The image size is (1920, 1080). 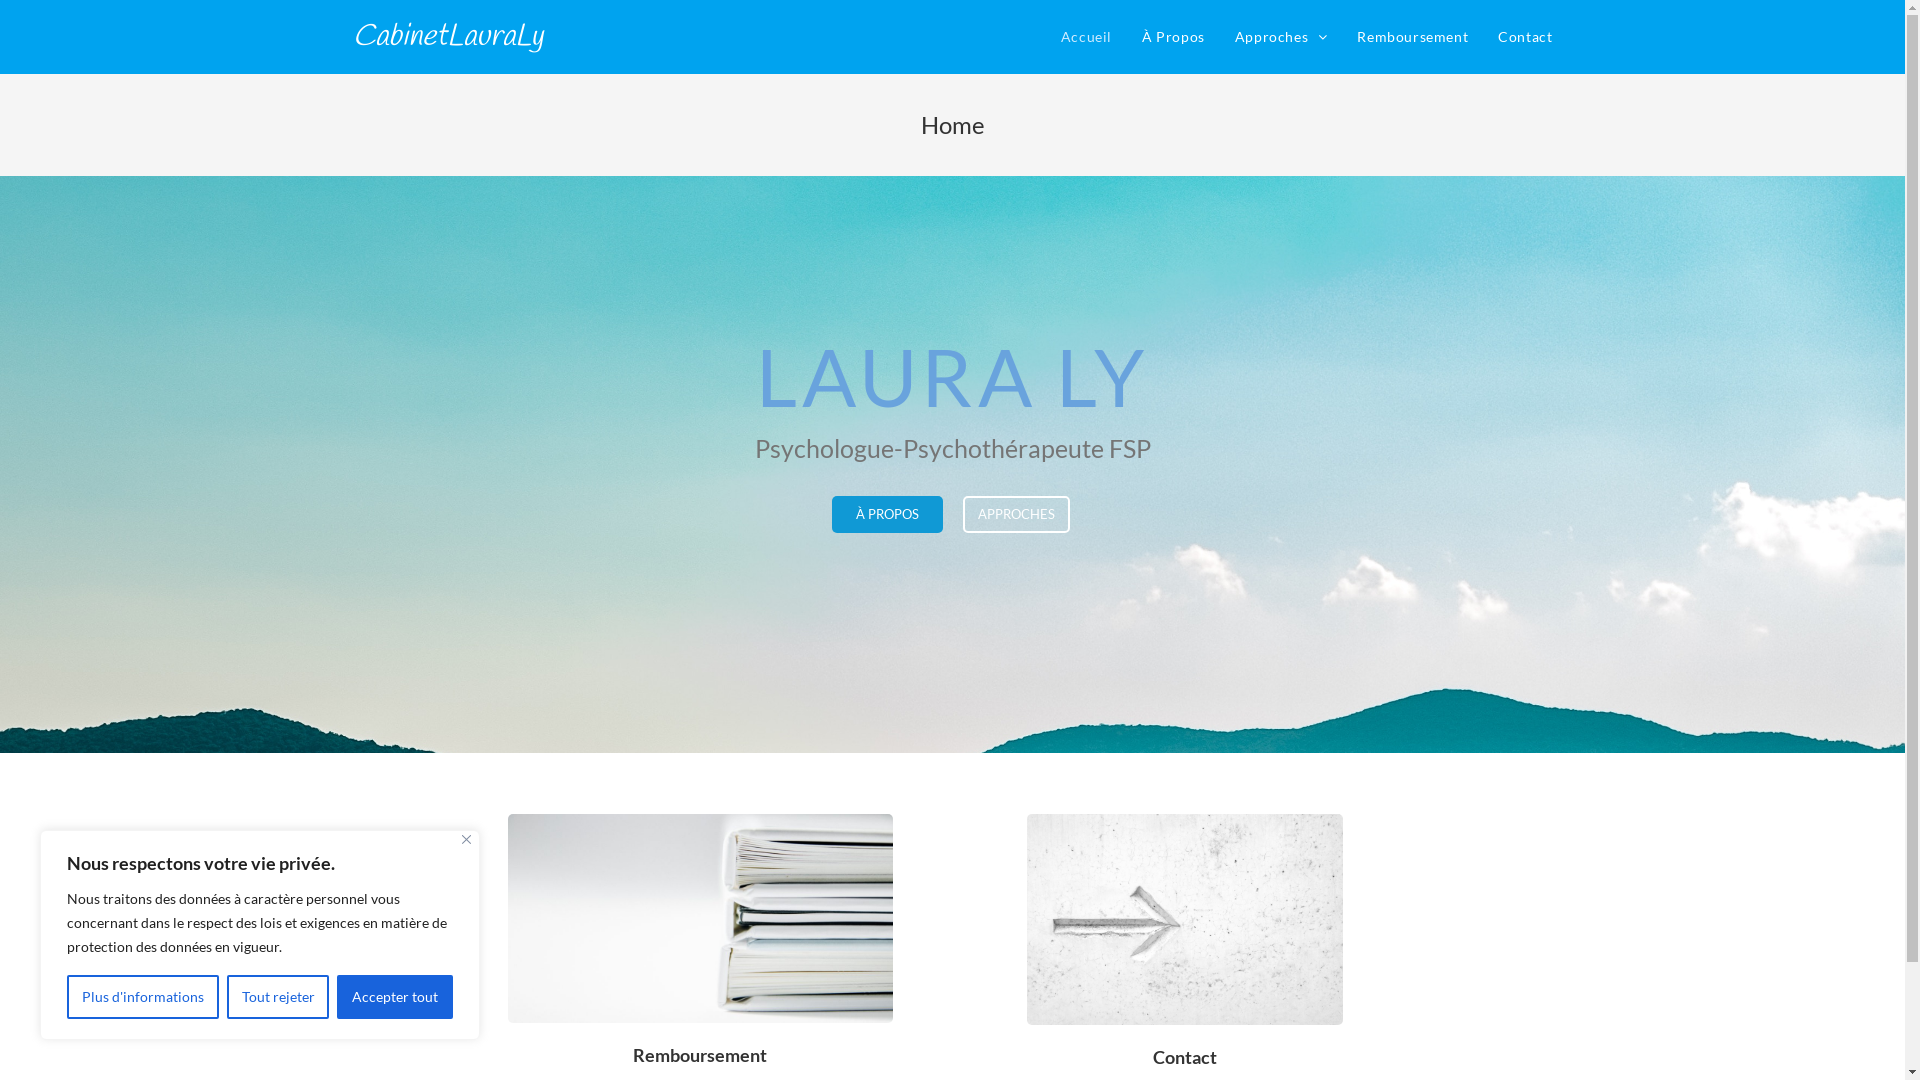 I want to click on Approches, so click(x=1282, y=37).